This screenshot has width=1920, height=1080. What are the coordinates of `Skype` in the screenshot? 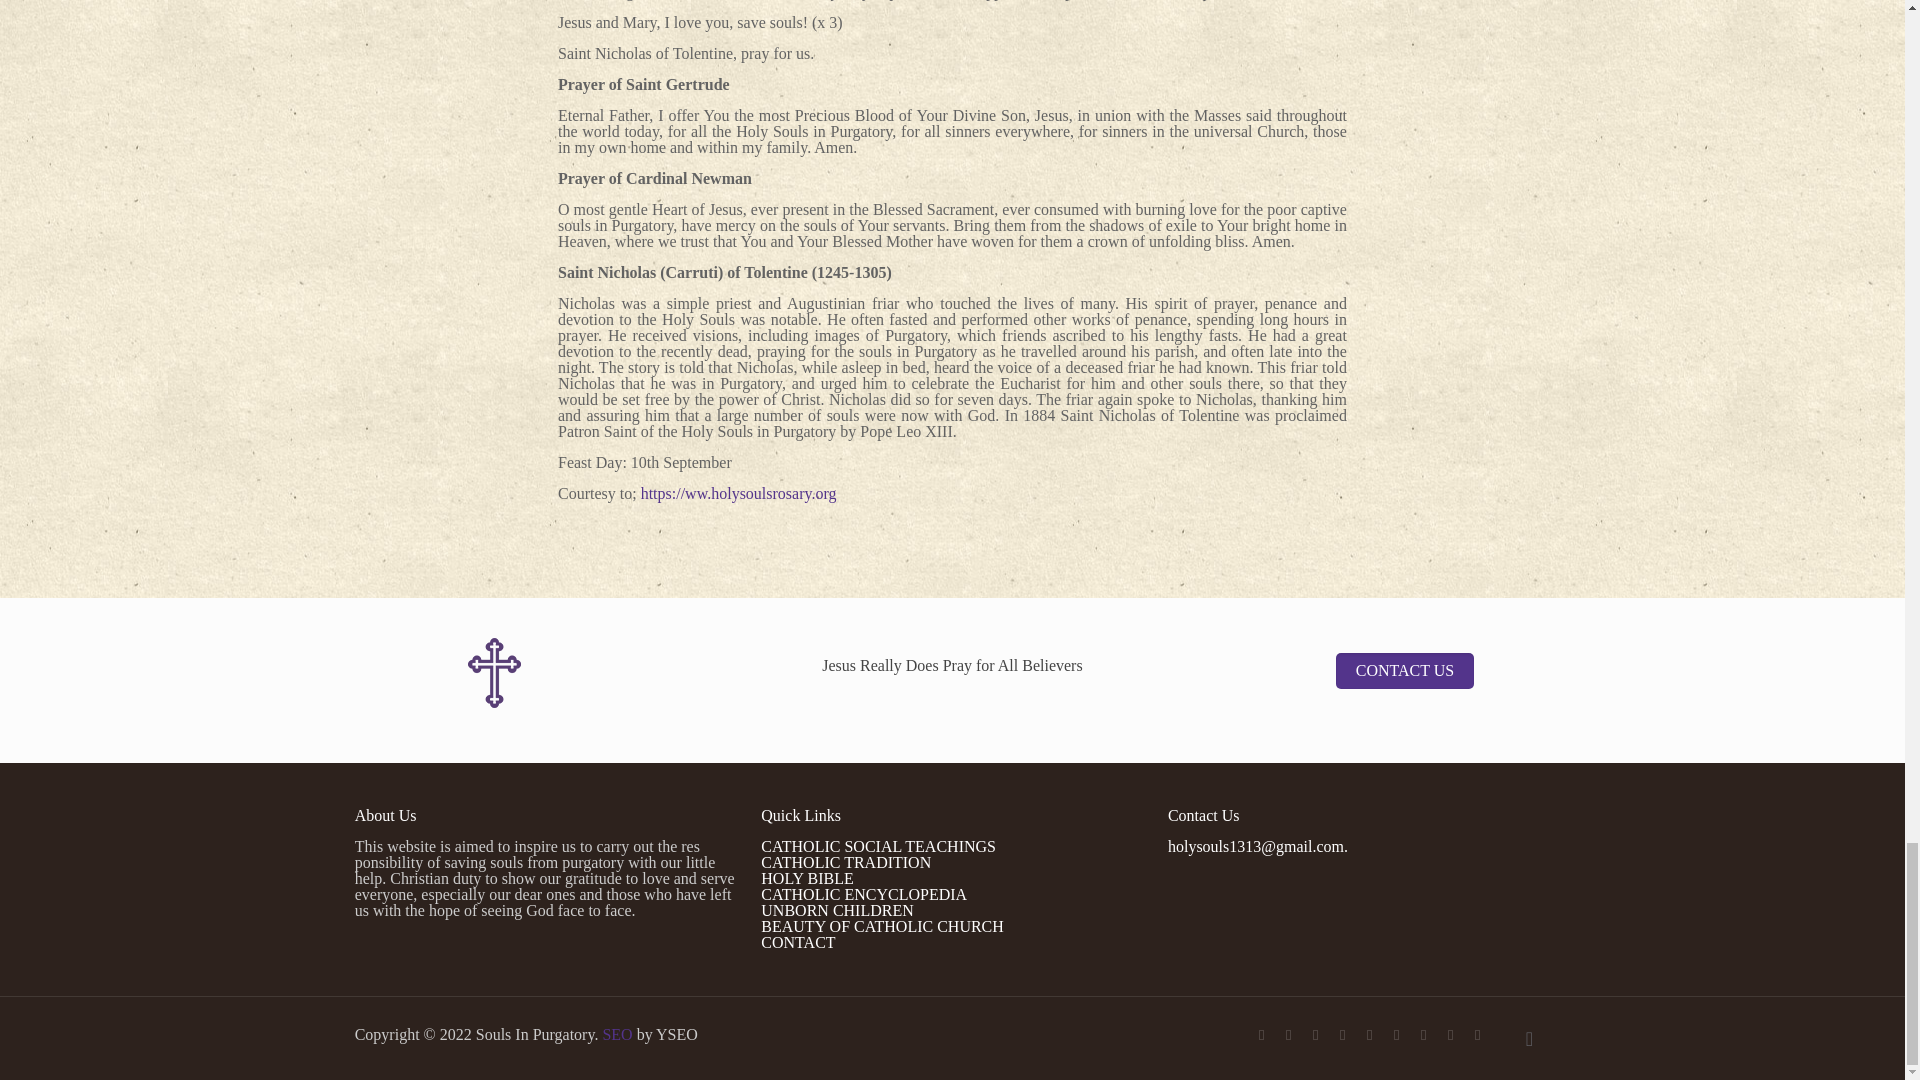 It's located at (1261, 1035).